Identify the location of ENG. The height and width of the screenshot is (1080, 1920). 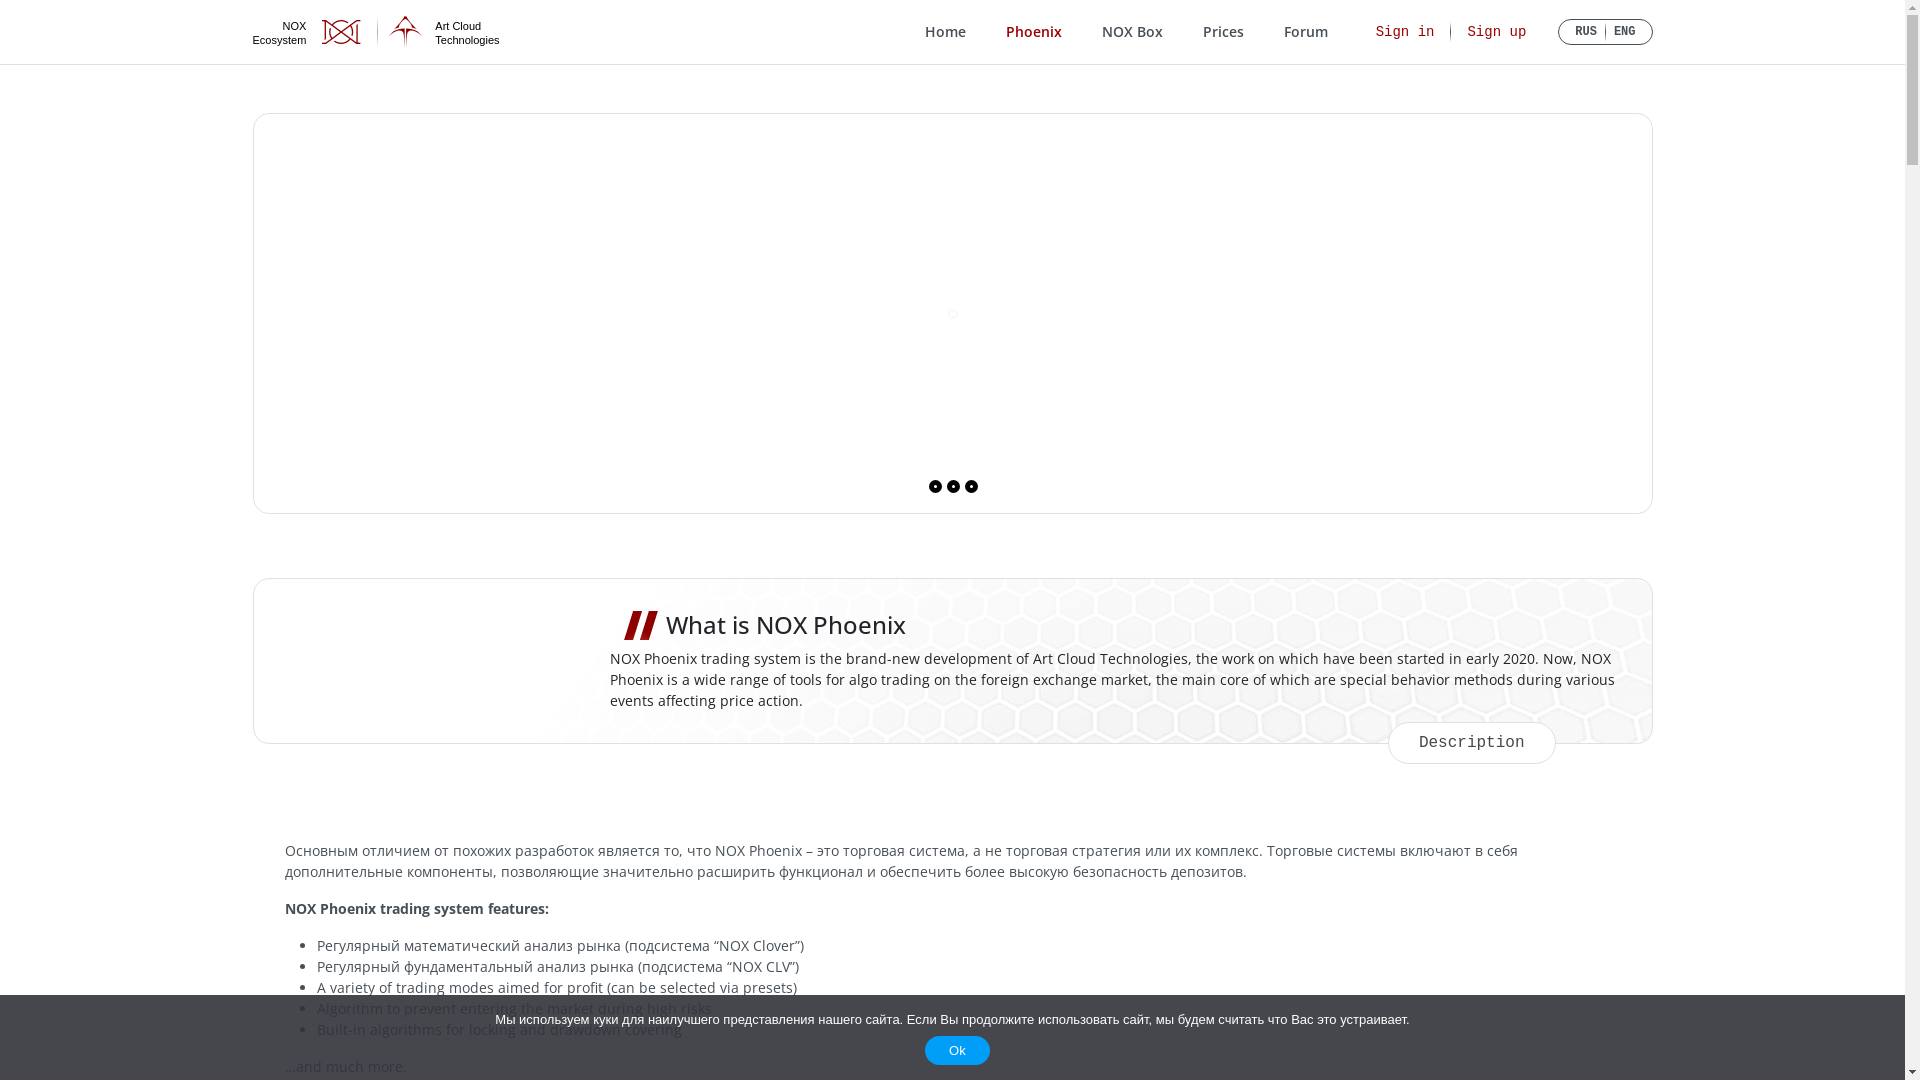
(1625, 32).